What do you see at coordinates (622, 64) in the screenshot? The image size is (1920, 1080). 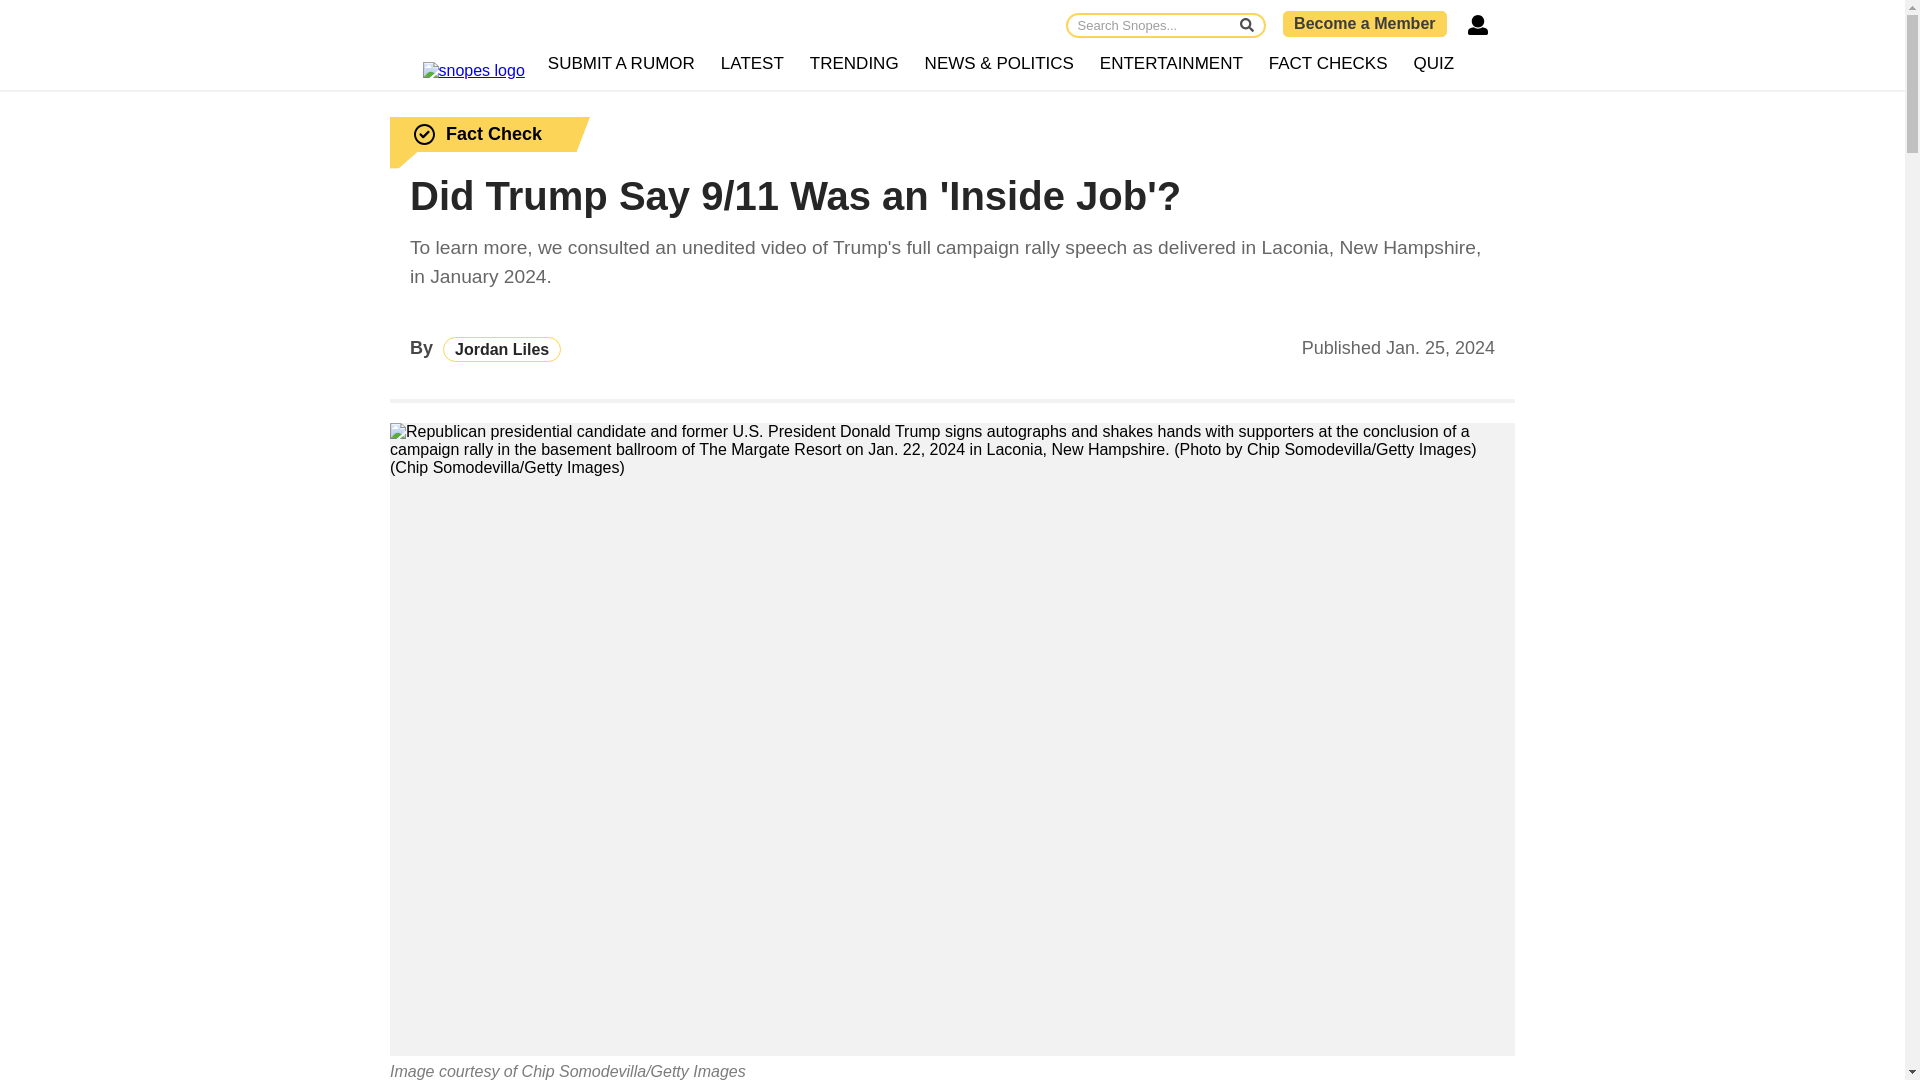 I see `SUBMIT A RUMOR` at bounding box center [622, 64].